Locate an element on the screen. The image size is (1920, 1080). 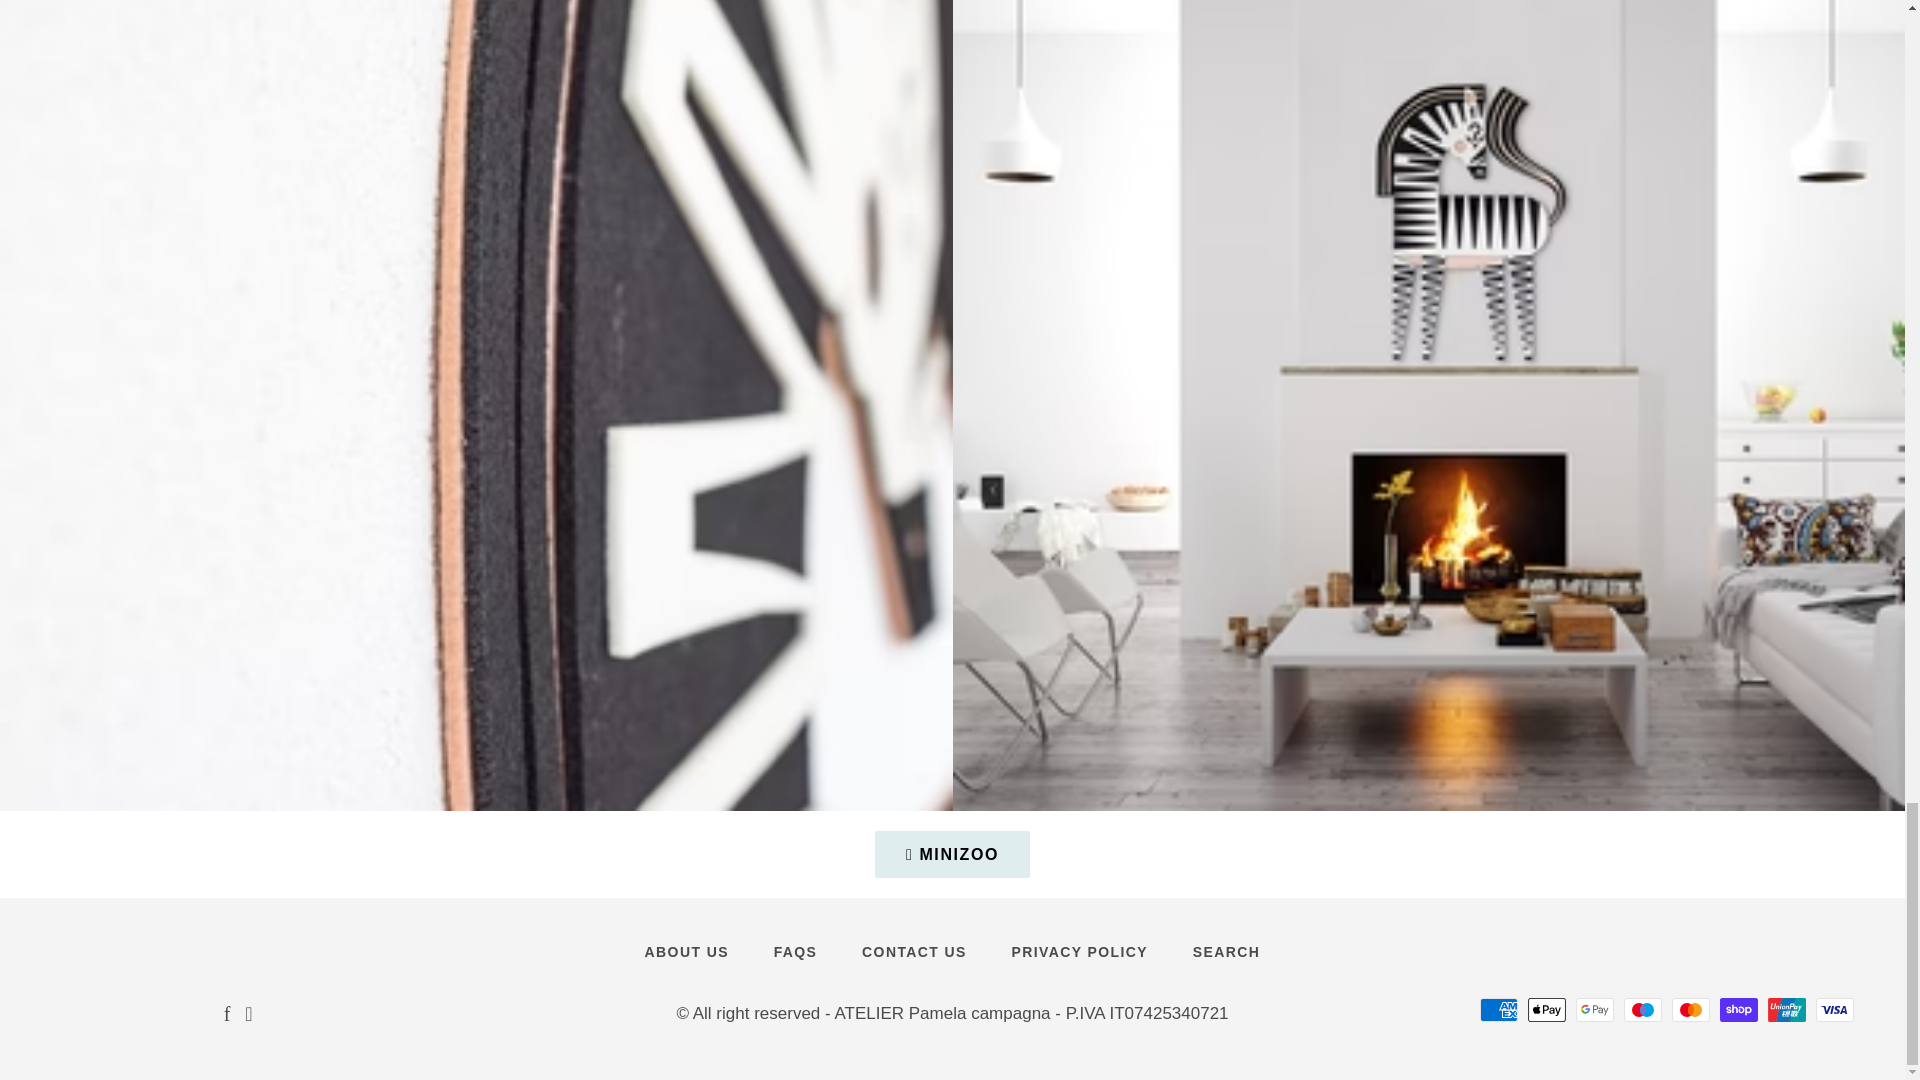
ABOUT US is located at coordinates (686, 952).